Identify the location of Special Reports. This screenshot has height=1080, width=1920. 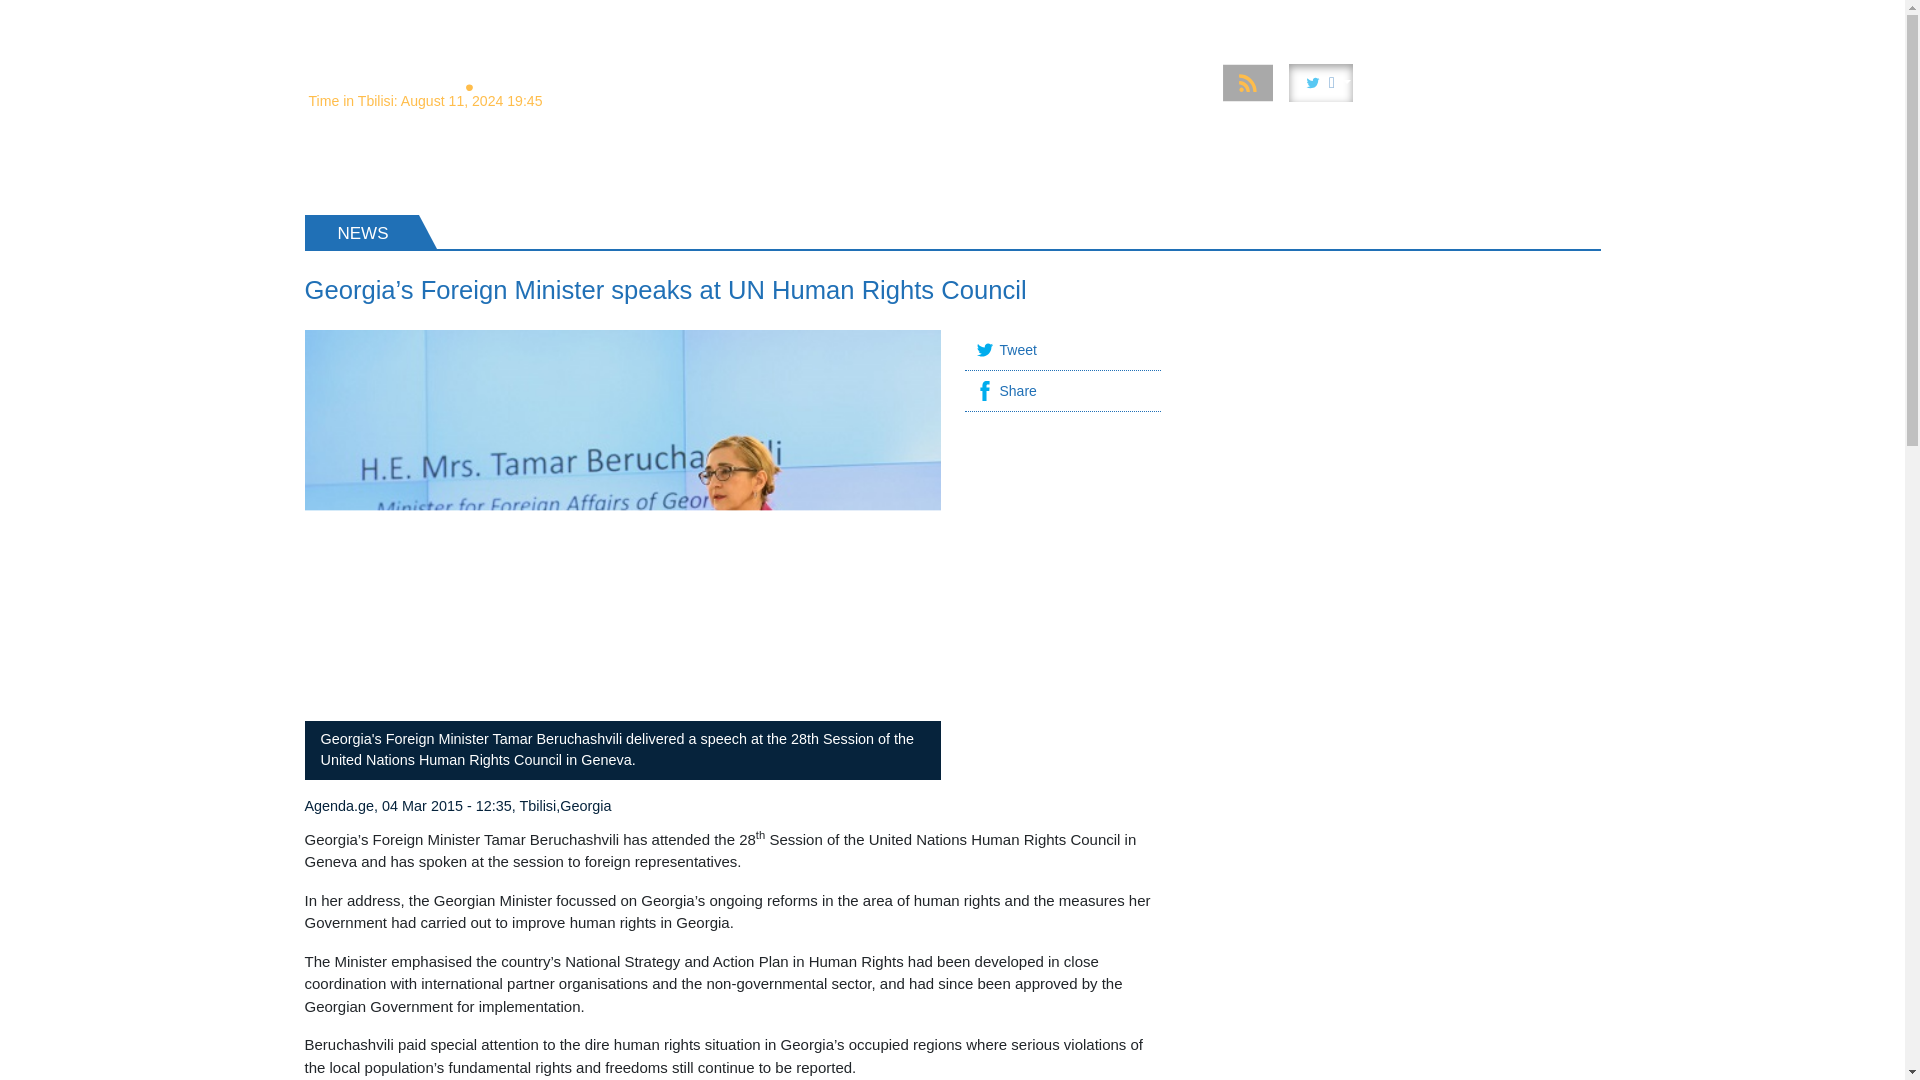
(866, 18).